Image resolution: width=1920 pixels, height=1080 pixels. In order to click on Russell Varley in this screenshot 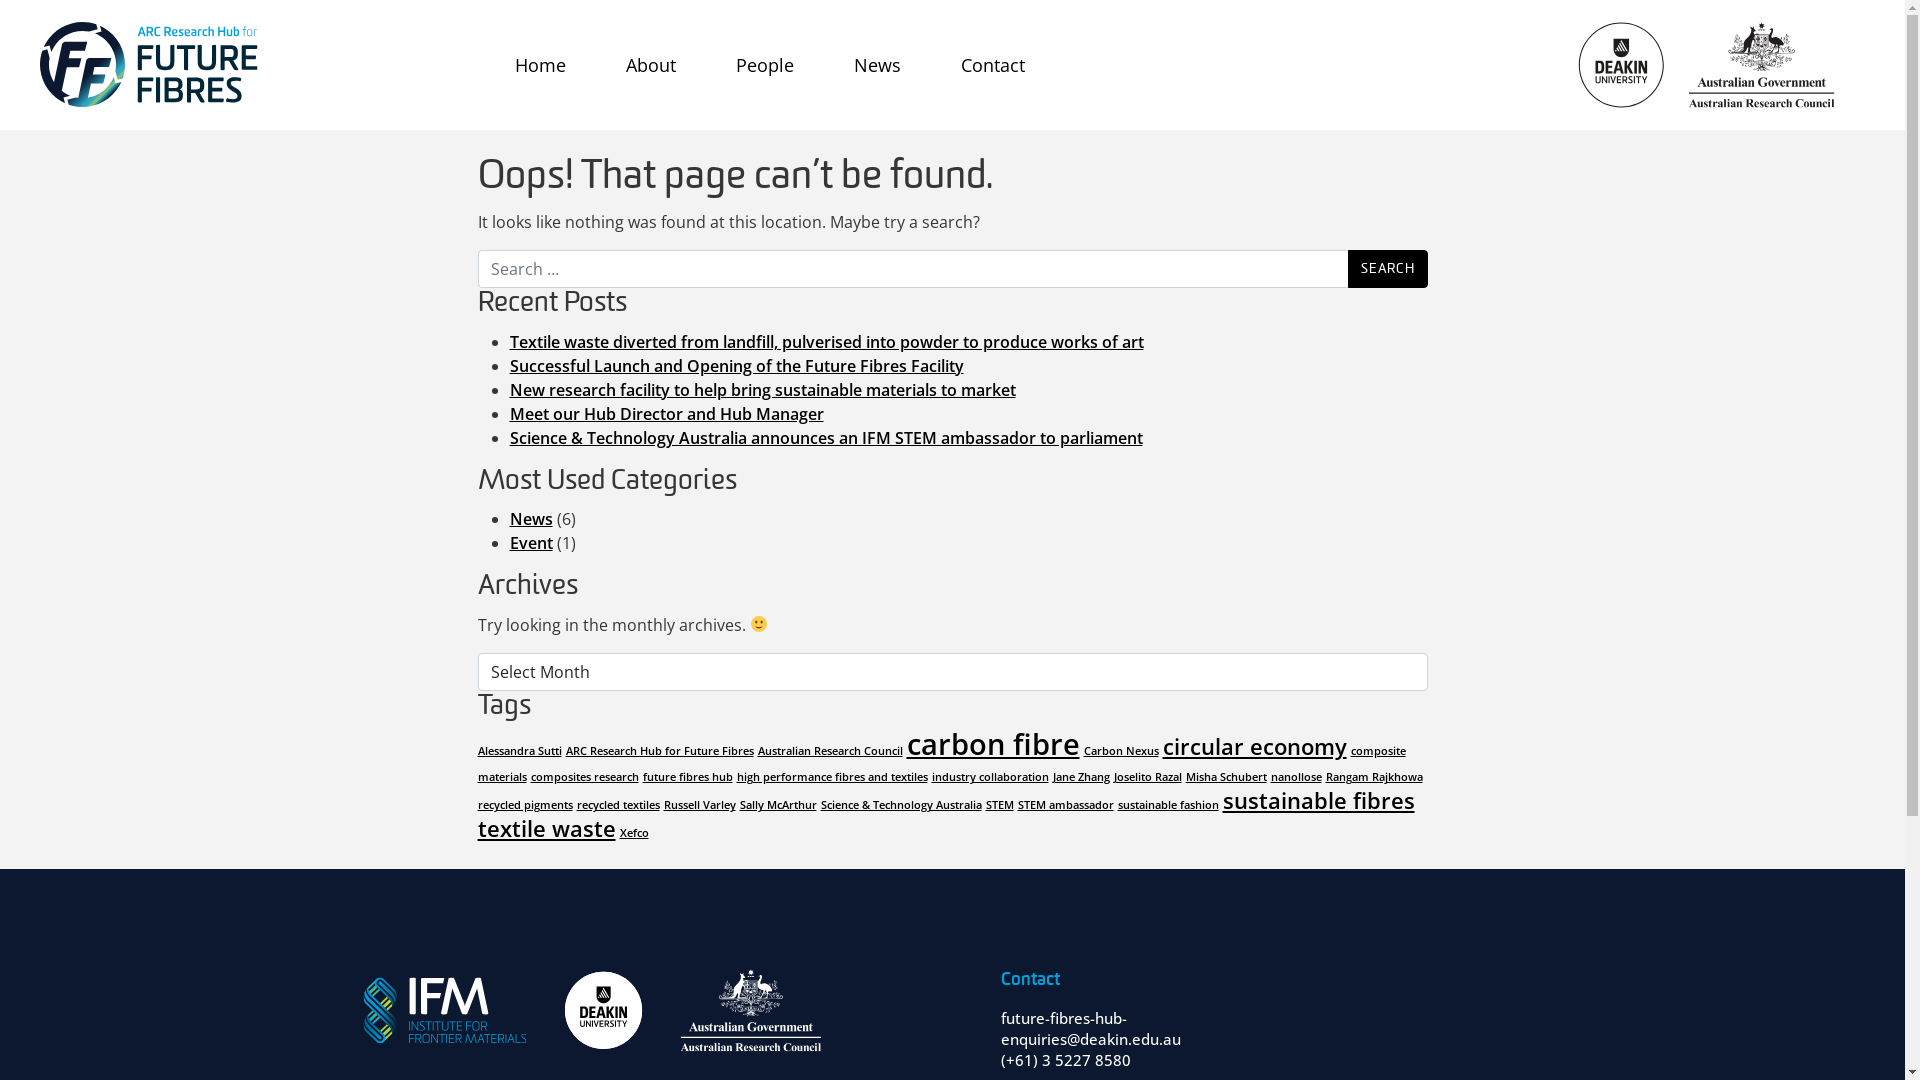, I will do `click(700, 805)`.